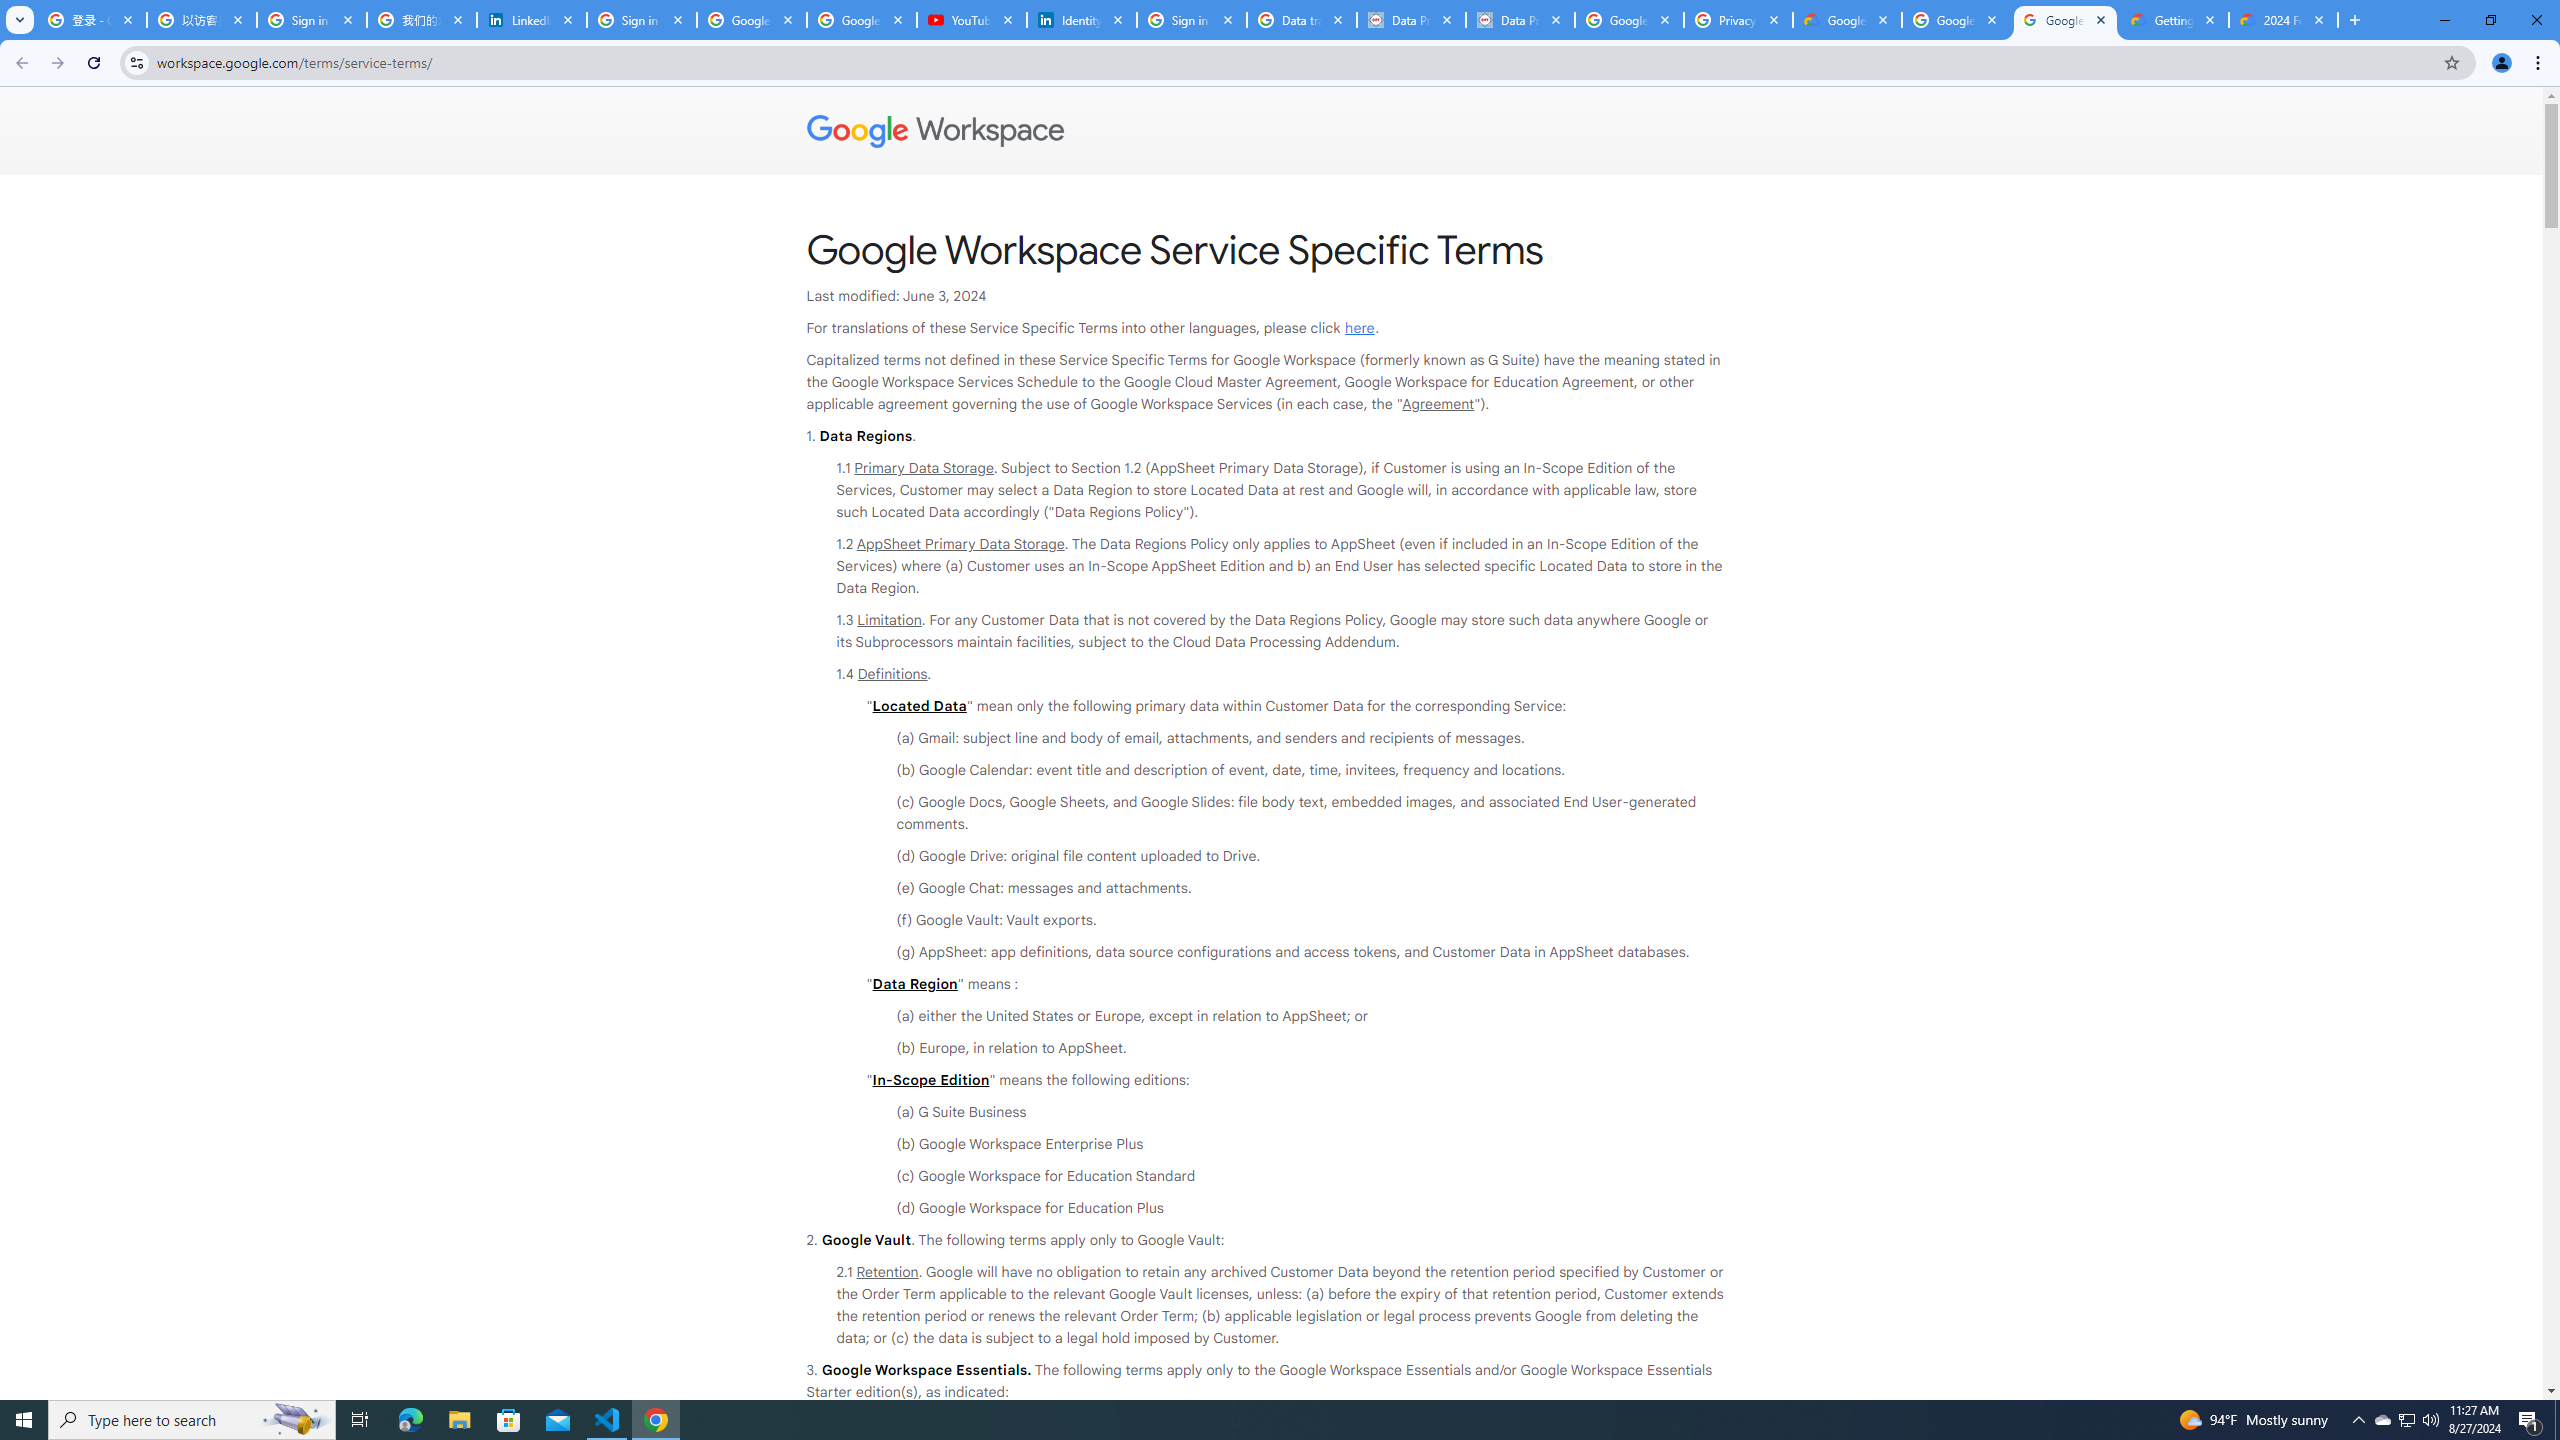 The image size is (2560, 1440). Describe the element at coordinates (1846, 20) in the screenshot. I see `Google Cloud Terms Directory | Google Cloud` at that location.